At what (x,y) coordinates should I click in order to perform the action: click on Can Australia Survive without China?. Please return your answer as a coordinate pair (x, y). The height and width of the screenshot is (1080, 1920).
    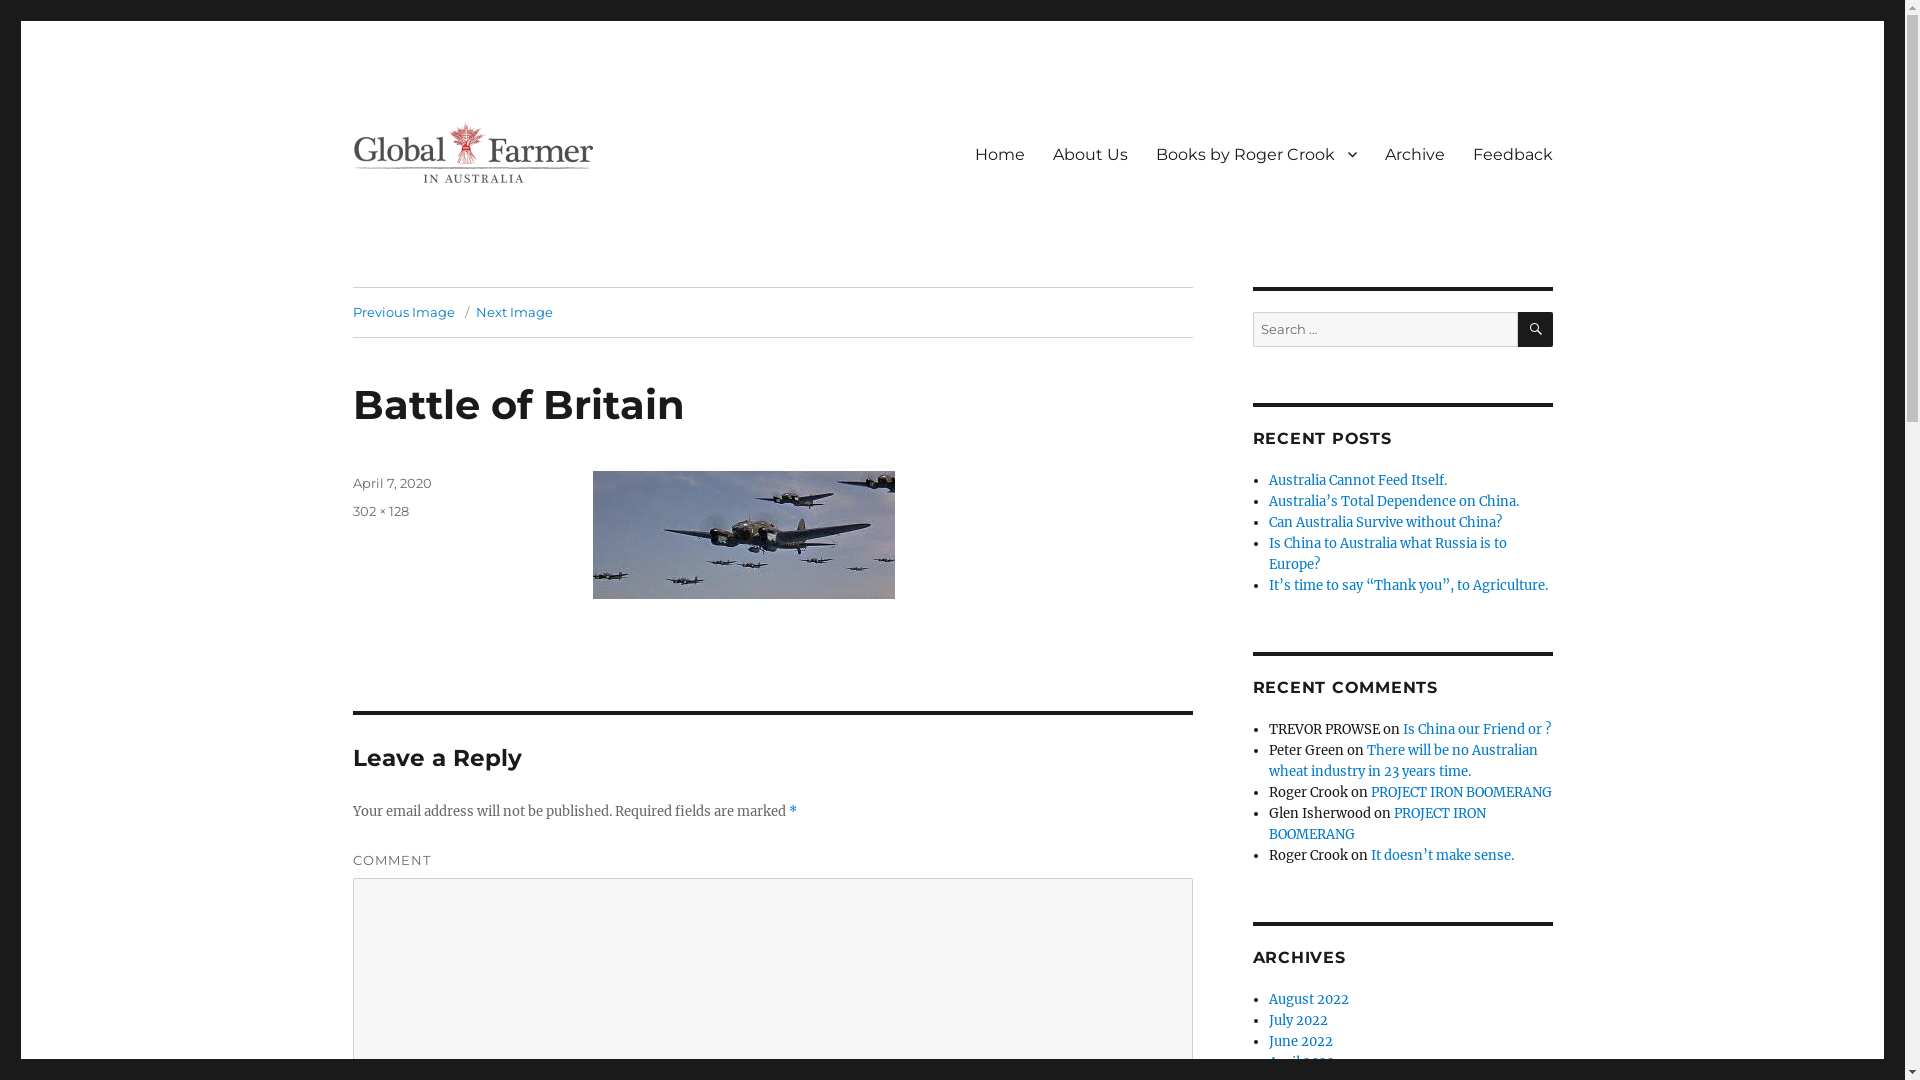
    Looking at the image, I should click on (1386, 522).